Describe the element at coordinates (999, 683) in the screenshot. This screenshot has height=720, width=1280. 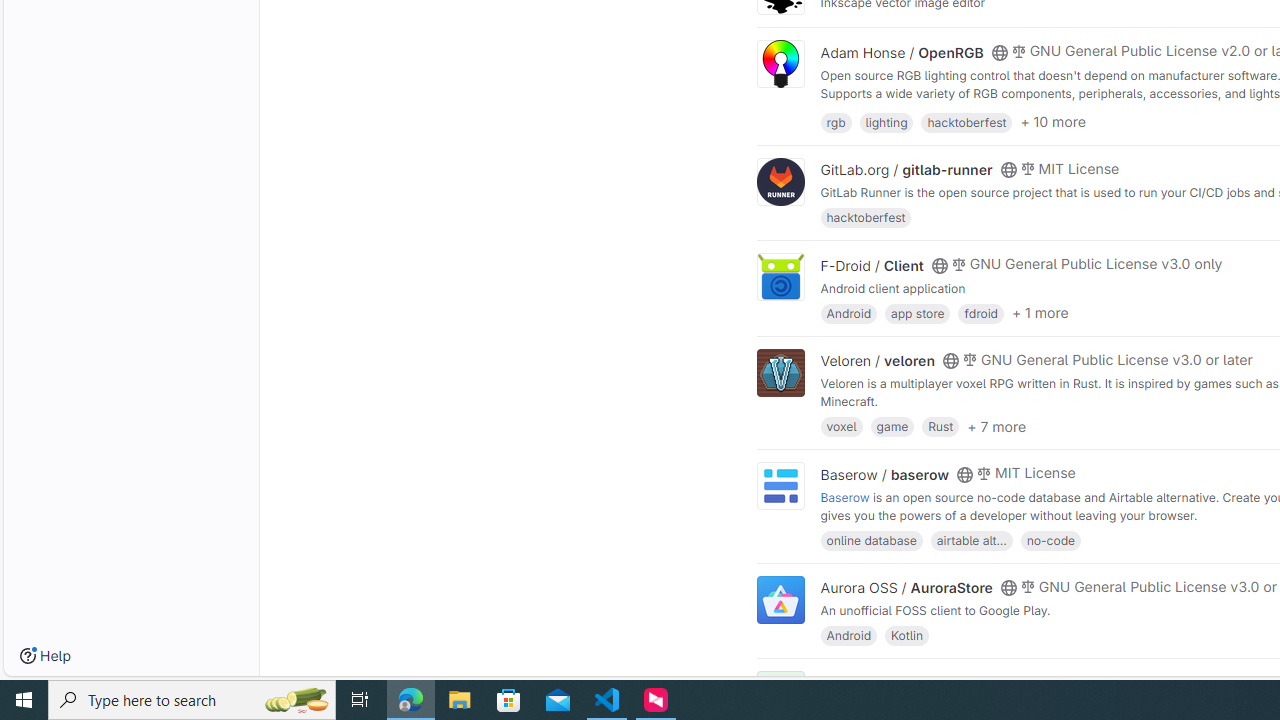
I see `Class: s16` at that location.